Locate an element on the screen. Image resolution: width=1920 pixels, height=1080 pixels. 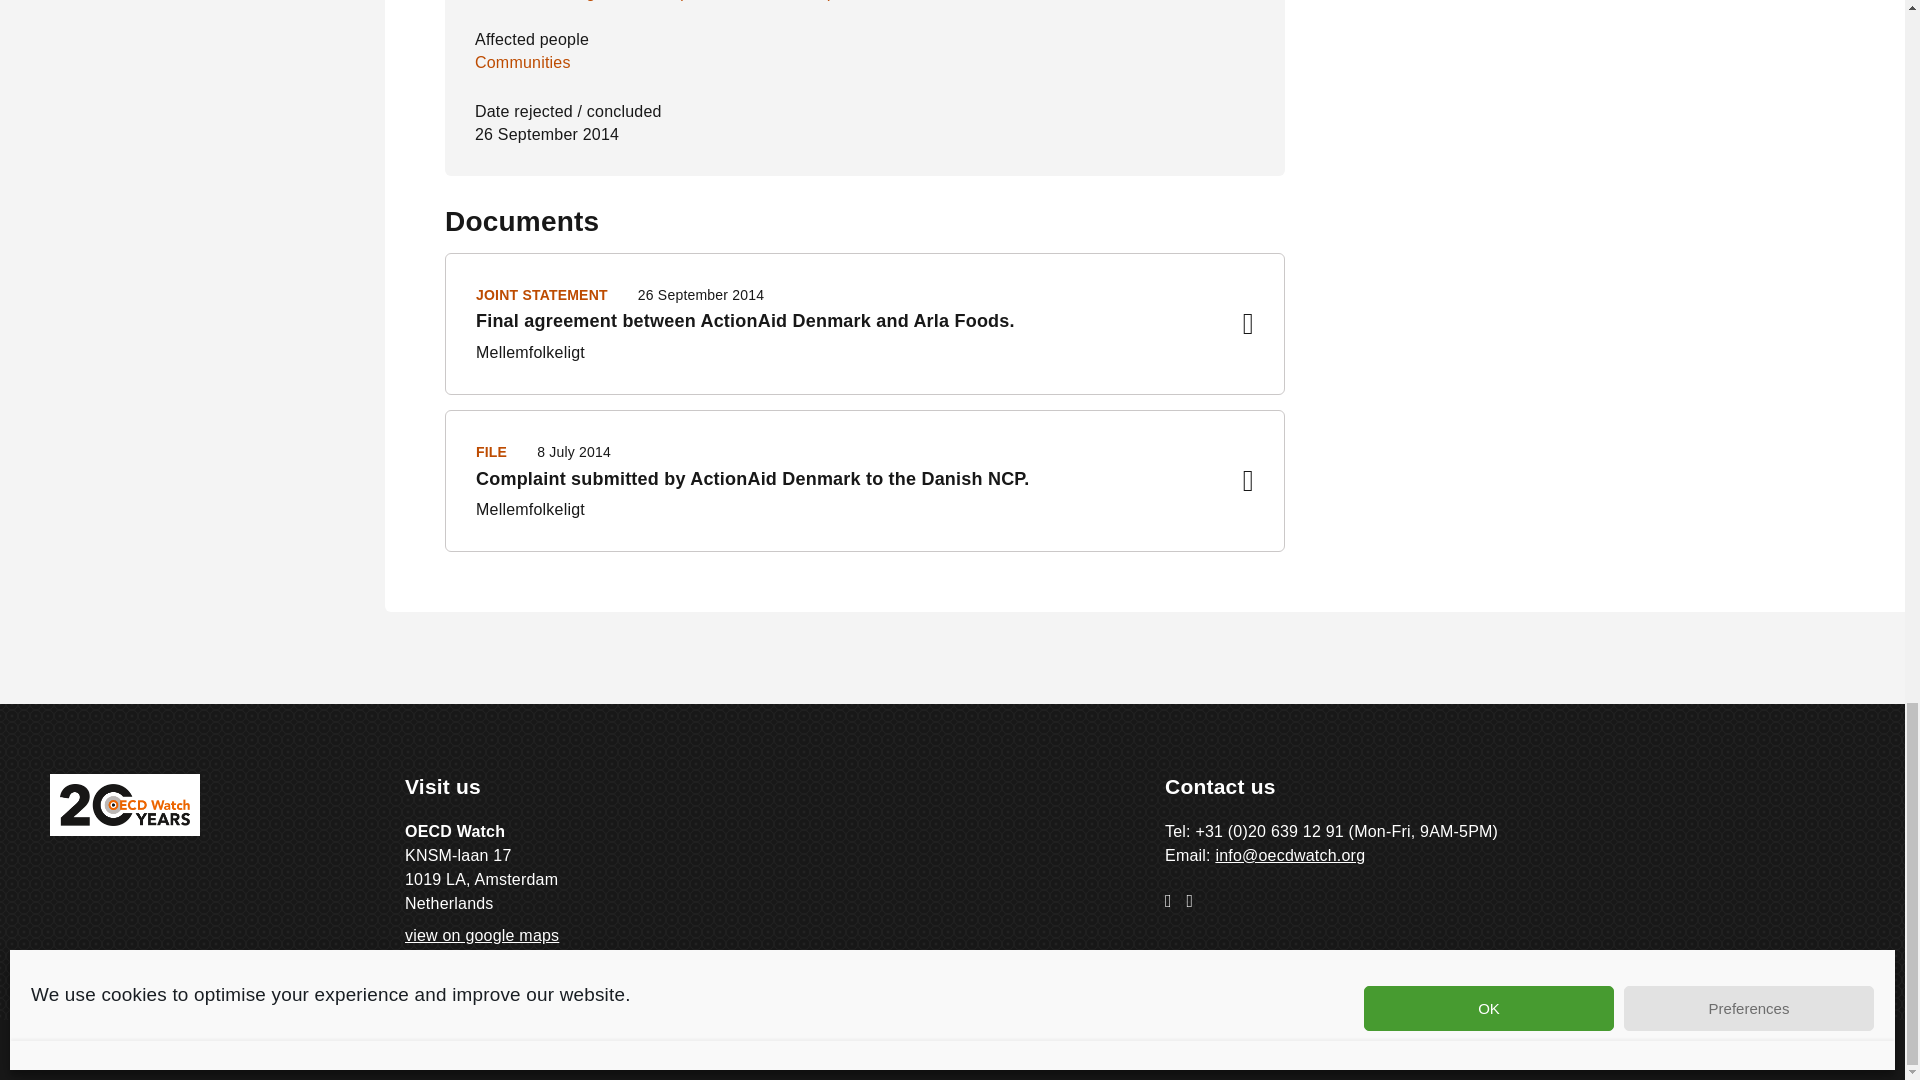
OECD Watch is located at coordinates (124, 804).